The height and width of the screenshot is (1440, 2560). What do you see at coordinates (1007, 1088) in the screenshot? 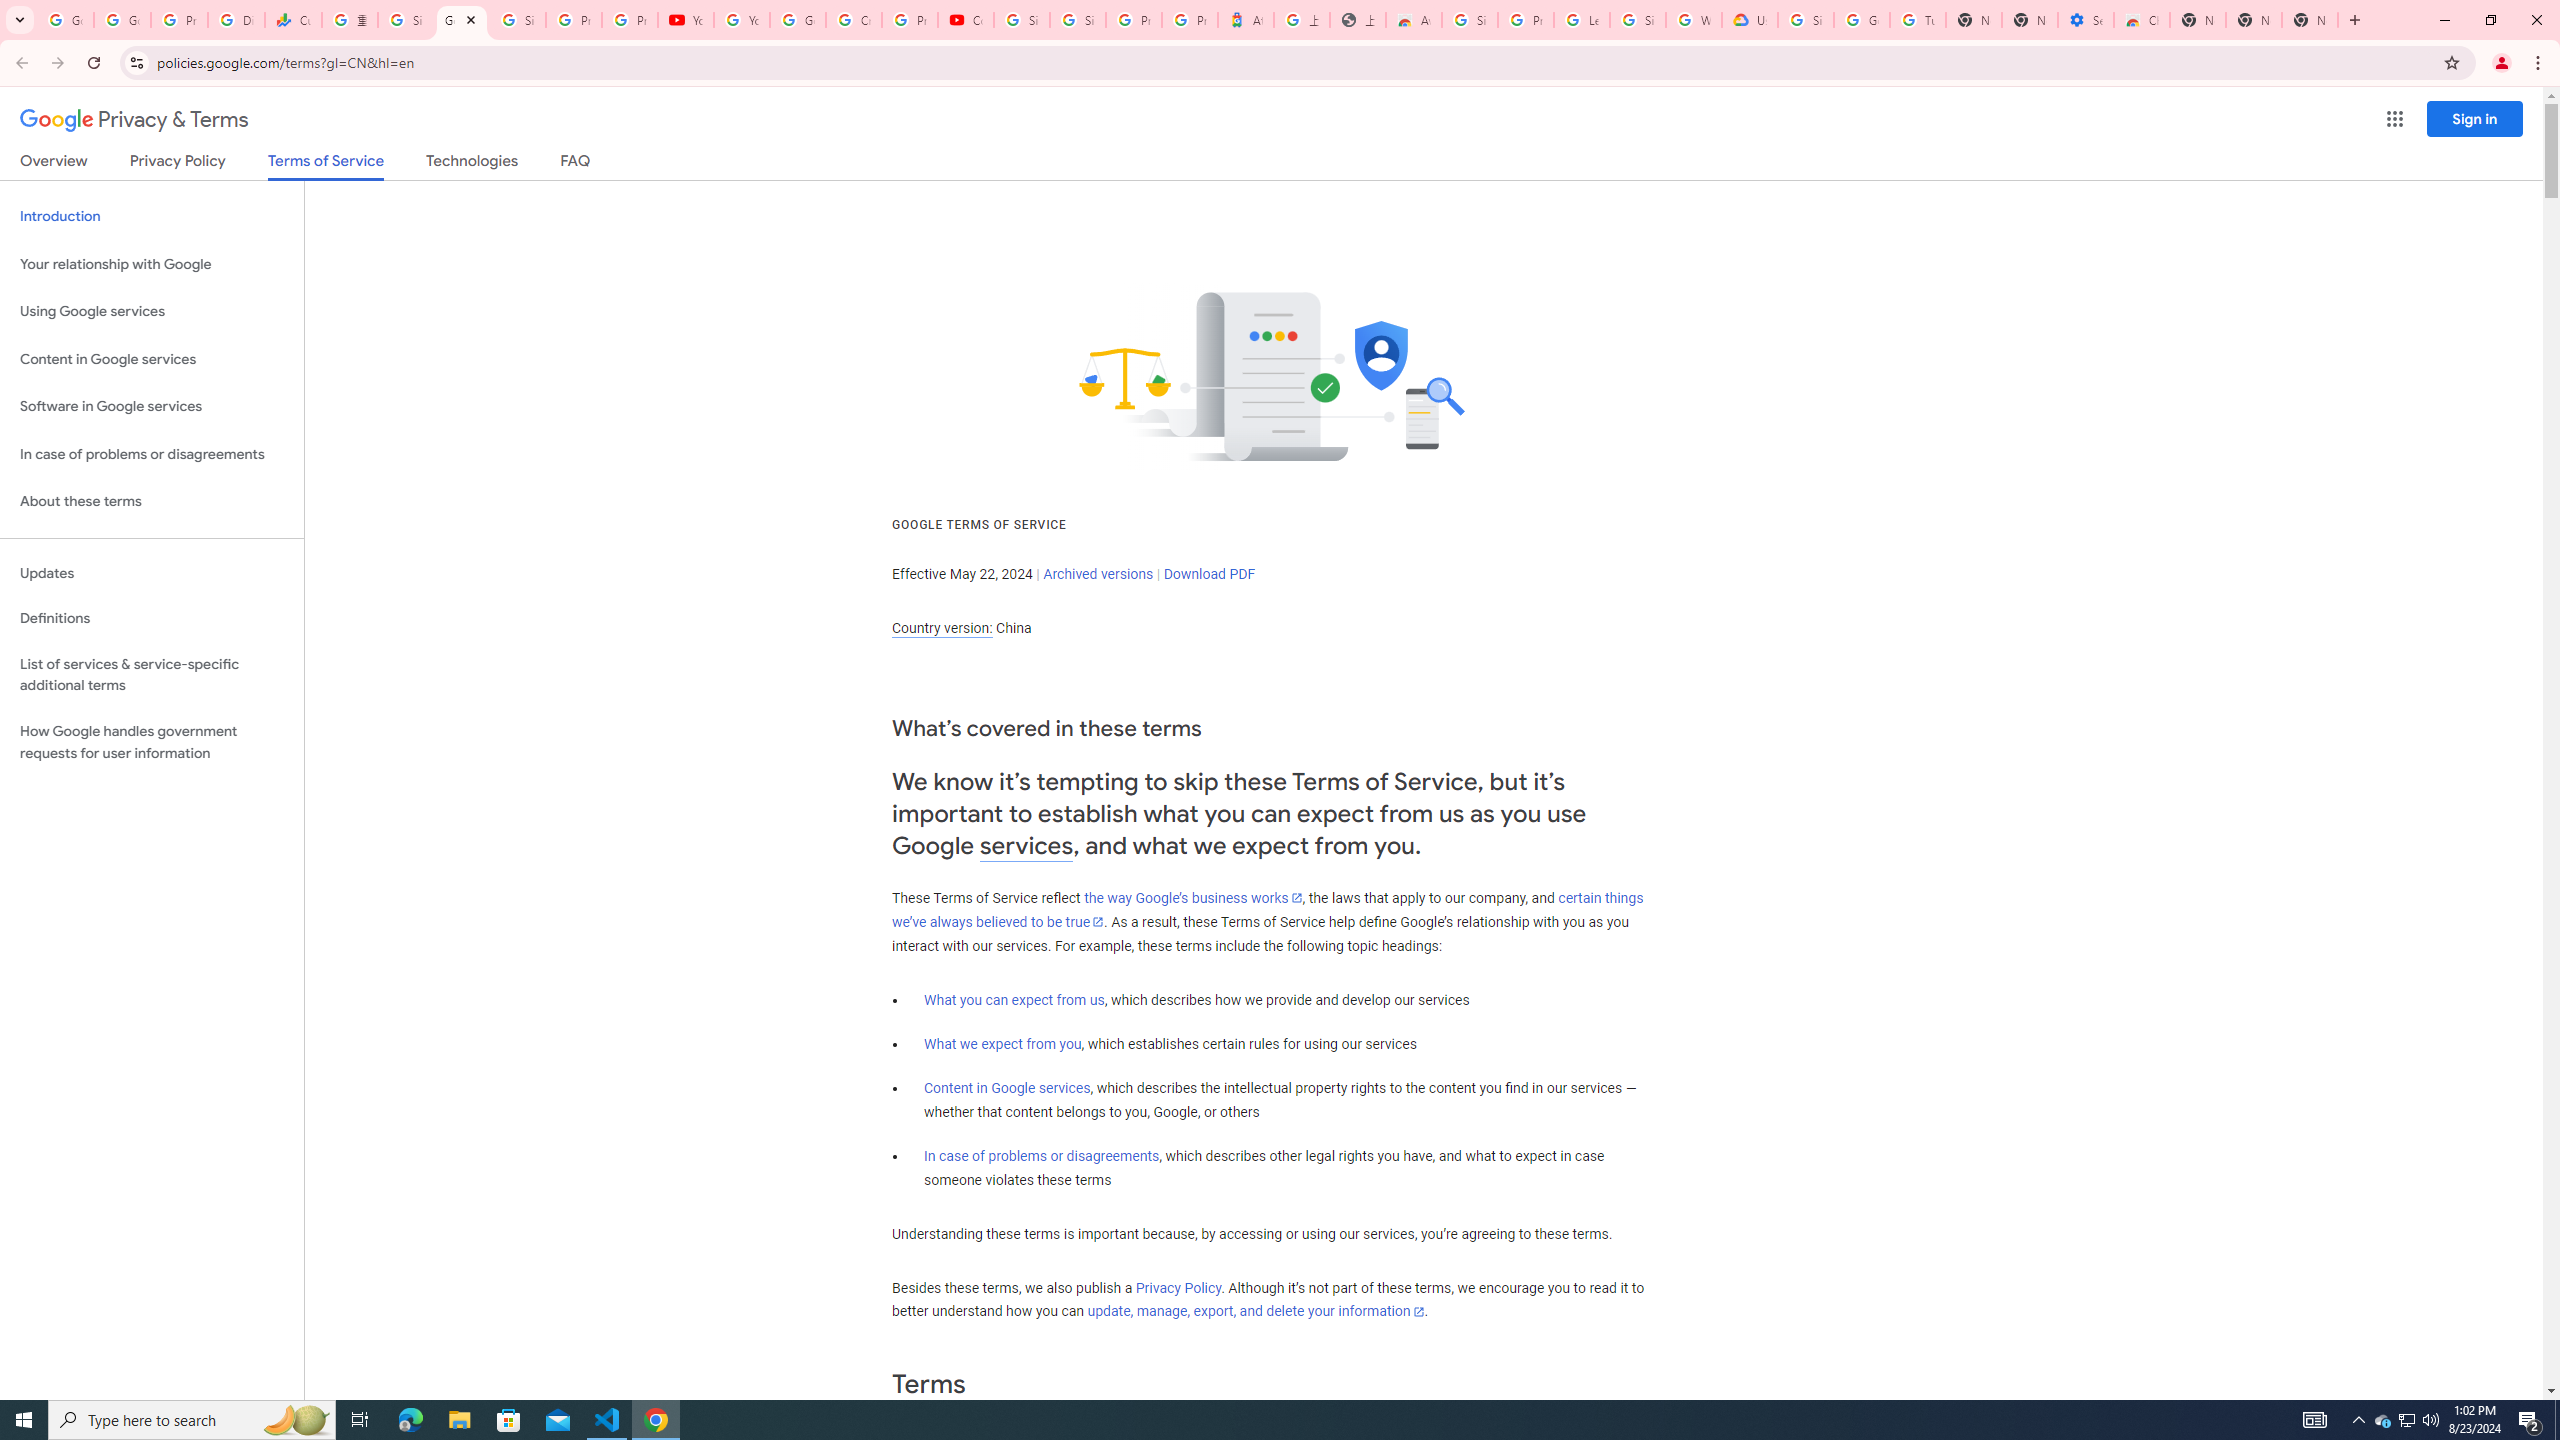
I see `Content in Google services` at bounding box center [1007, 1088].